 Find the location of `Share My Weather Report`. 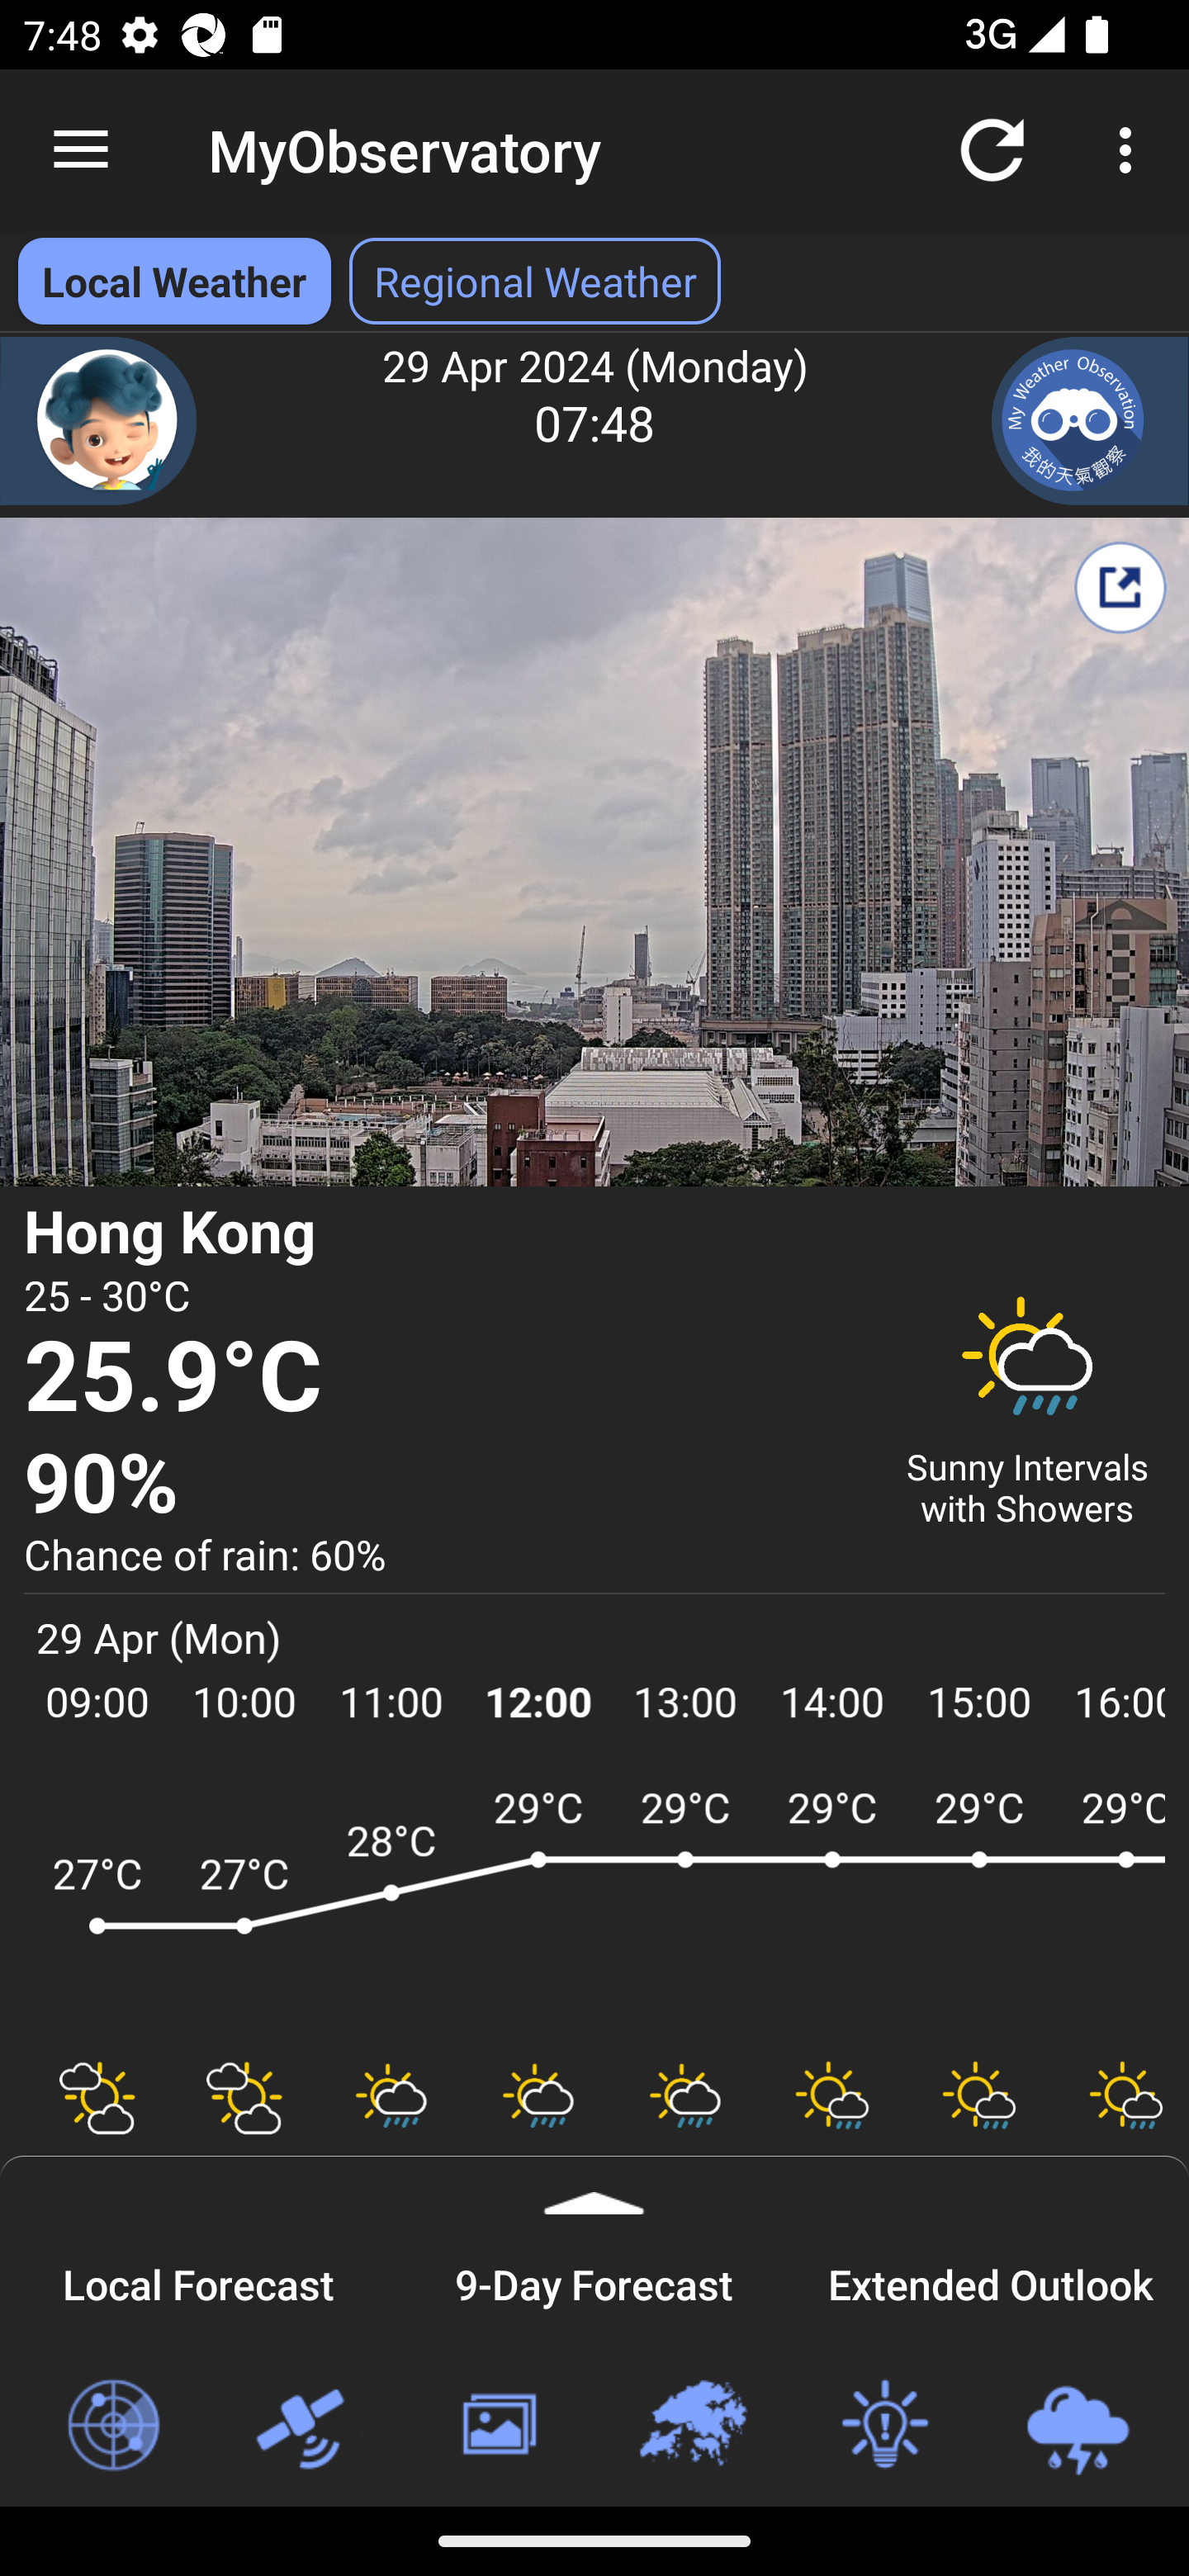

Share My Weather Report is located at coordinates (1120, 587).